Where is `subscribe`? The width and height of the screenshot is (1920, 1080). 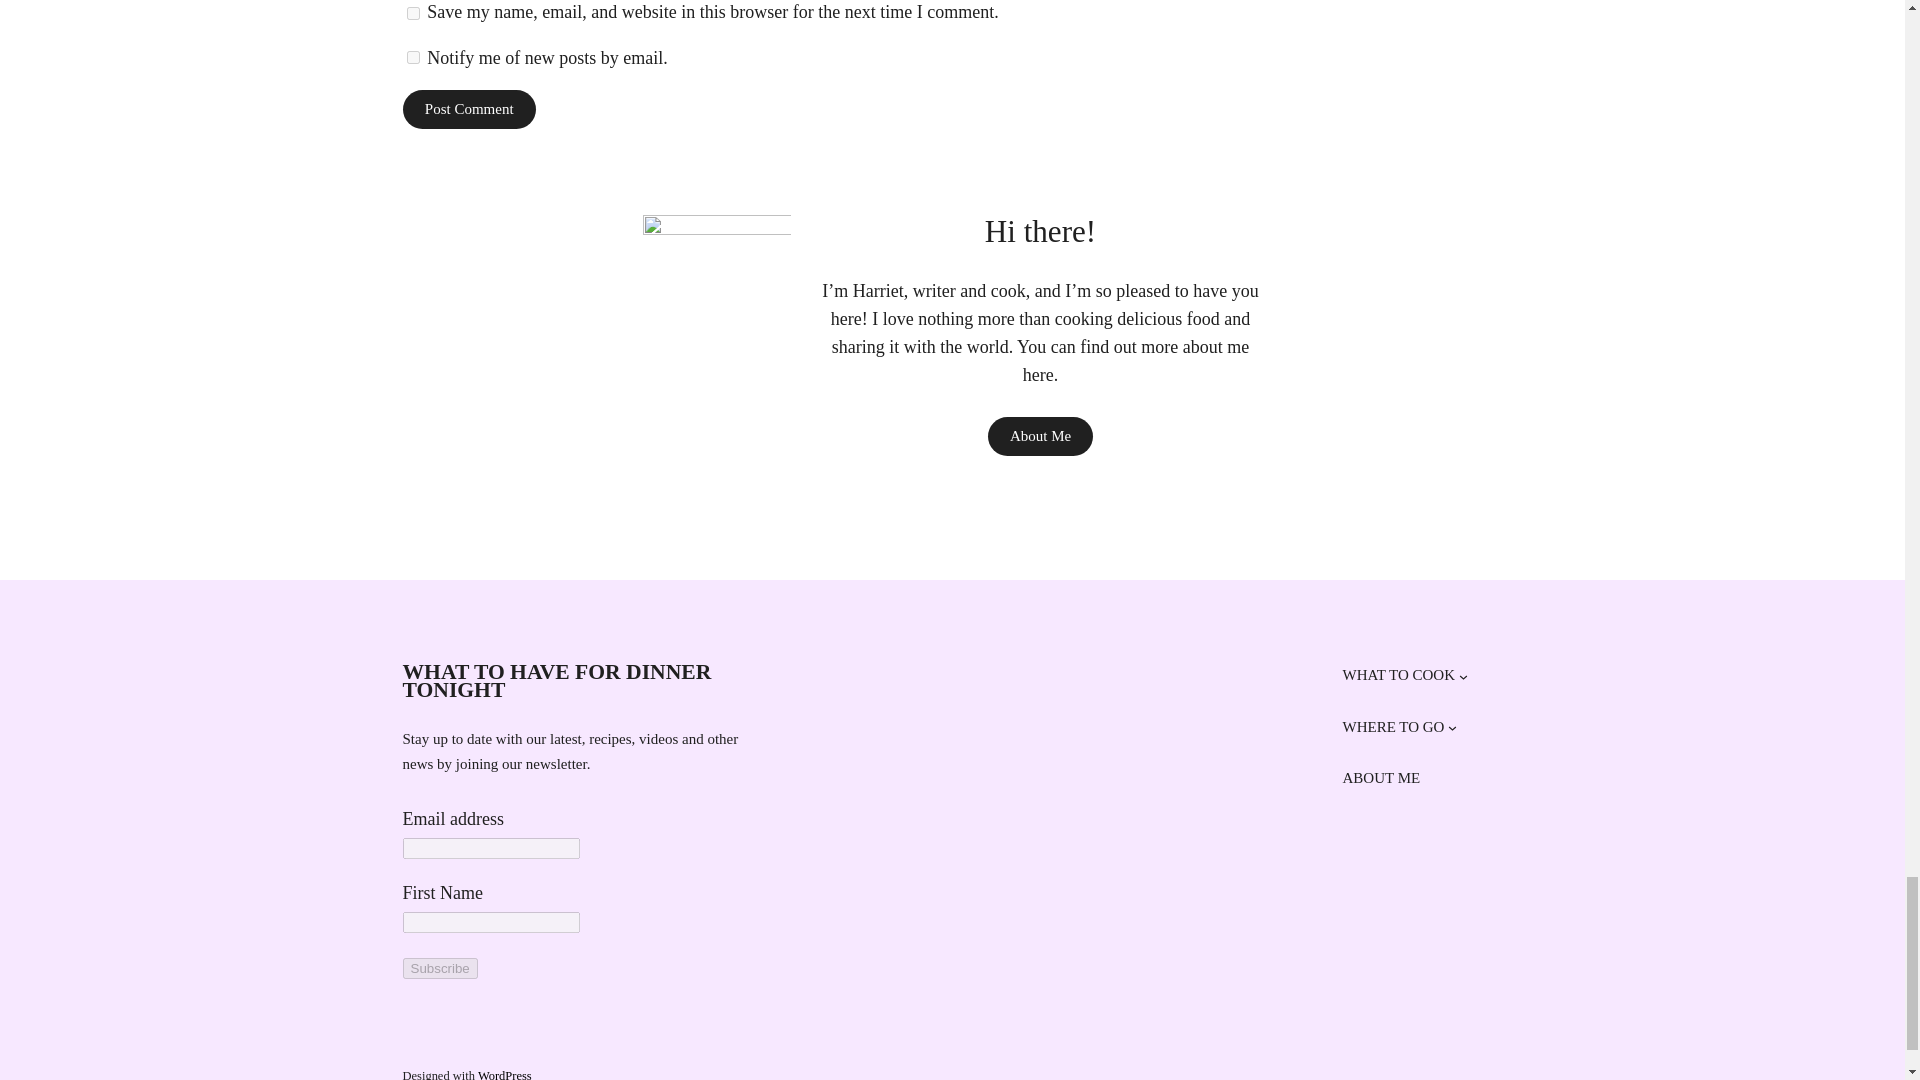
subscribe is located at coordinates (414, 56).